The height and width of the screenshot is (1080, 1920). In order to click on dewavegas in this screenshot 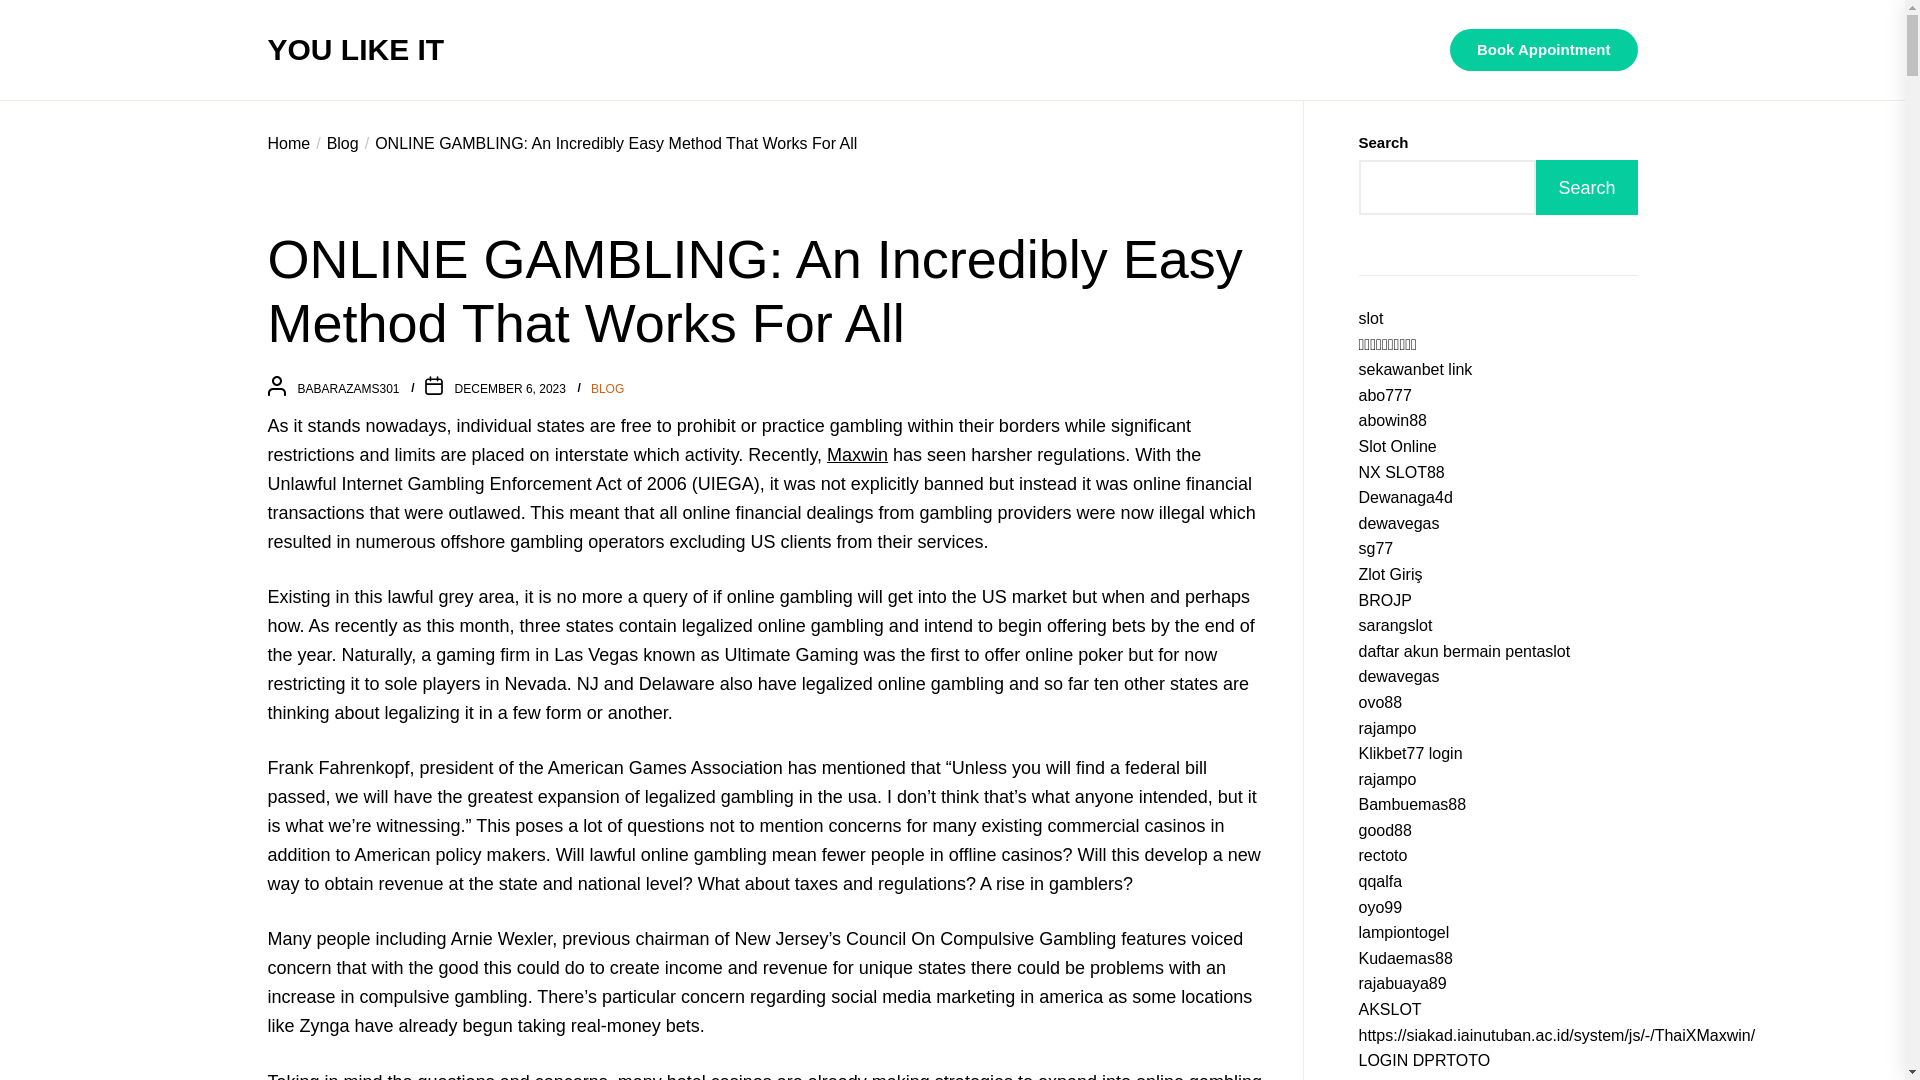, I will do `click(1398, 524)`.